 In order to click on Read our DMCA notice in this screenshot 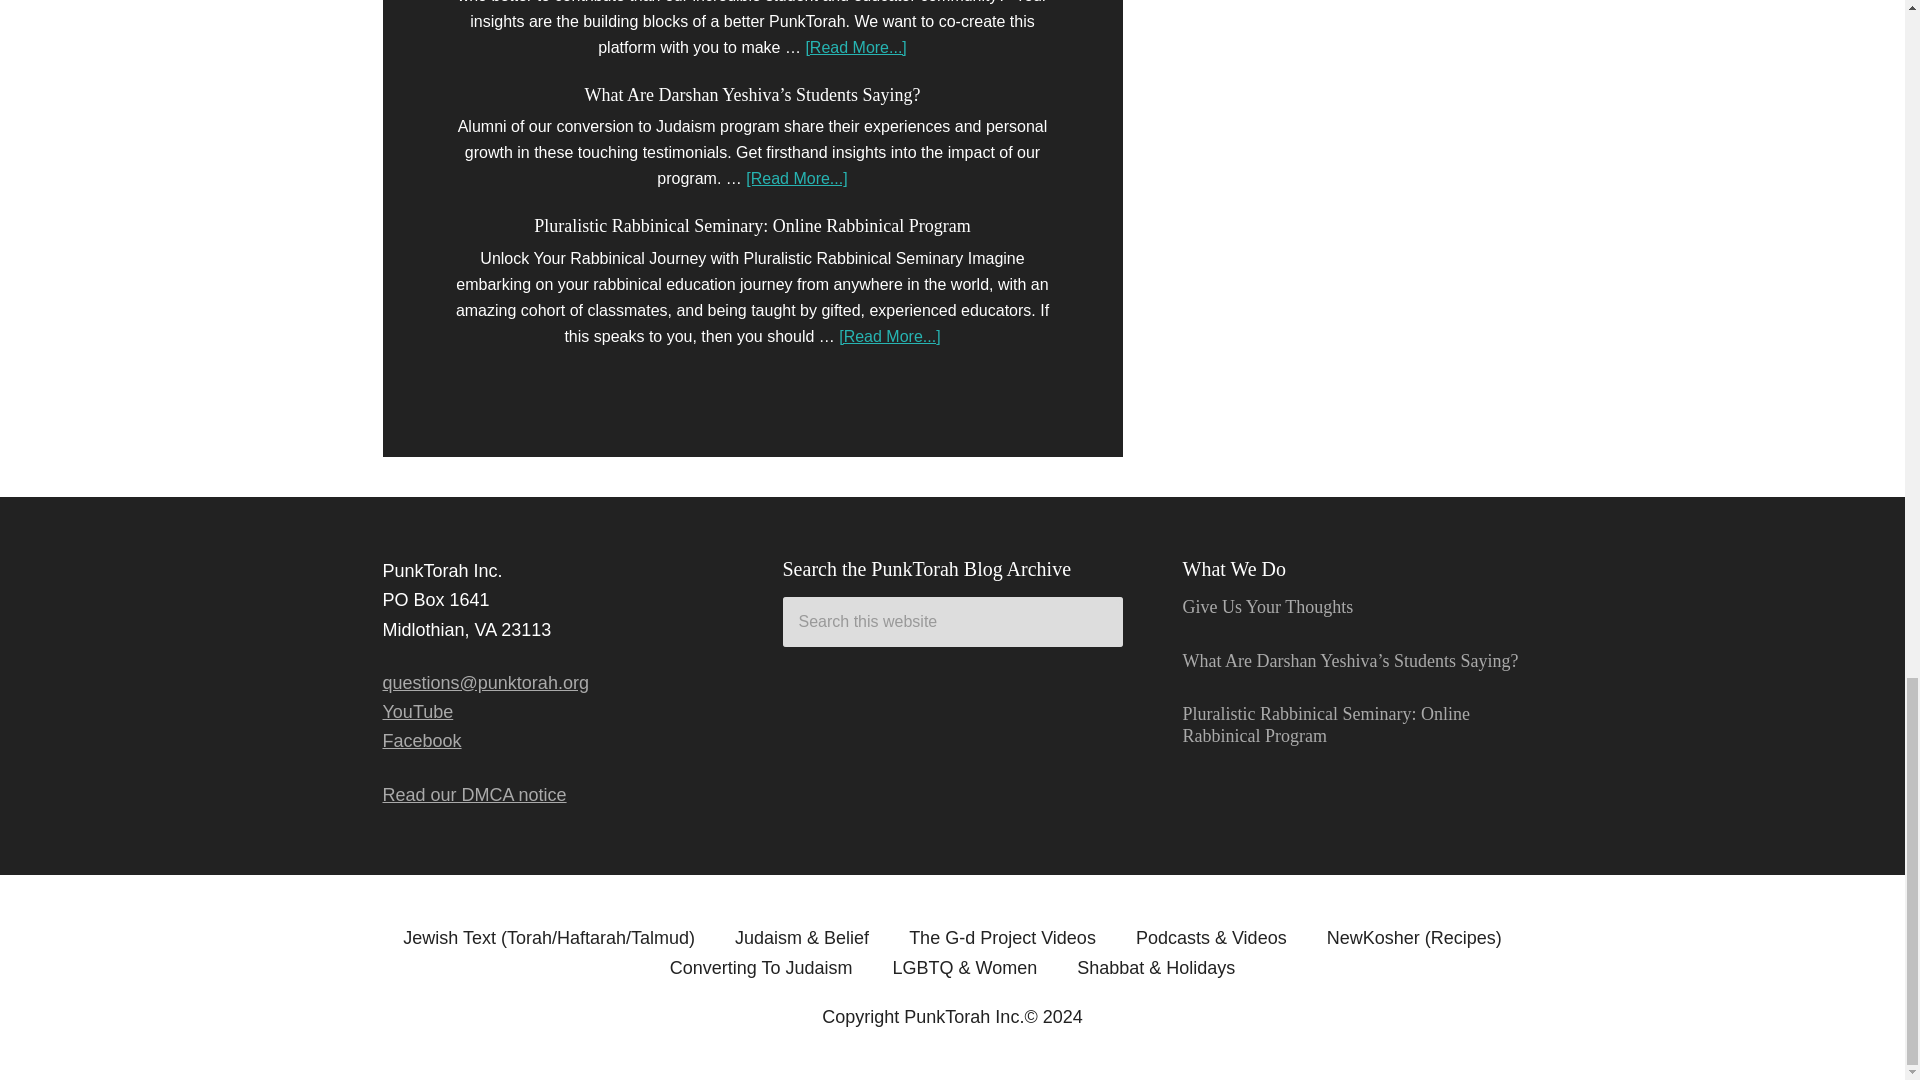, I will do `click(474, 794)`.